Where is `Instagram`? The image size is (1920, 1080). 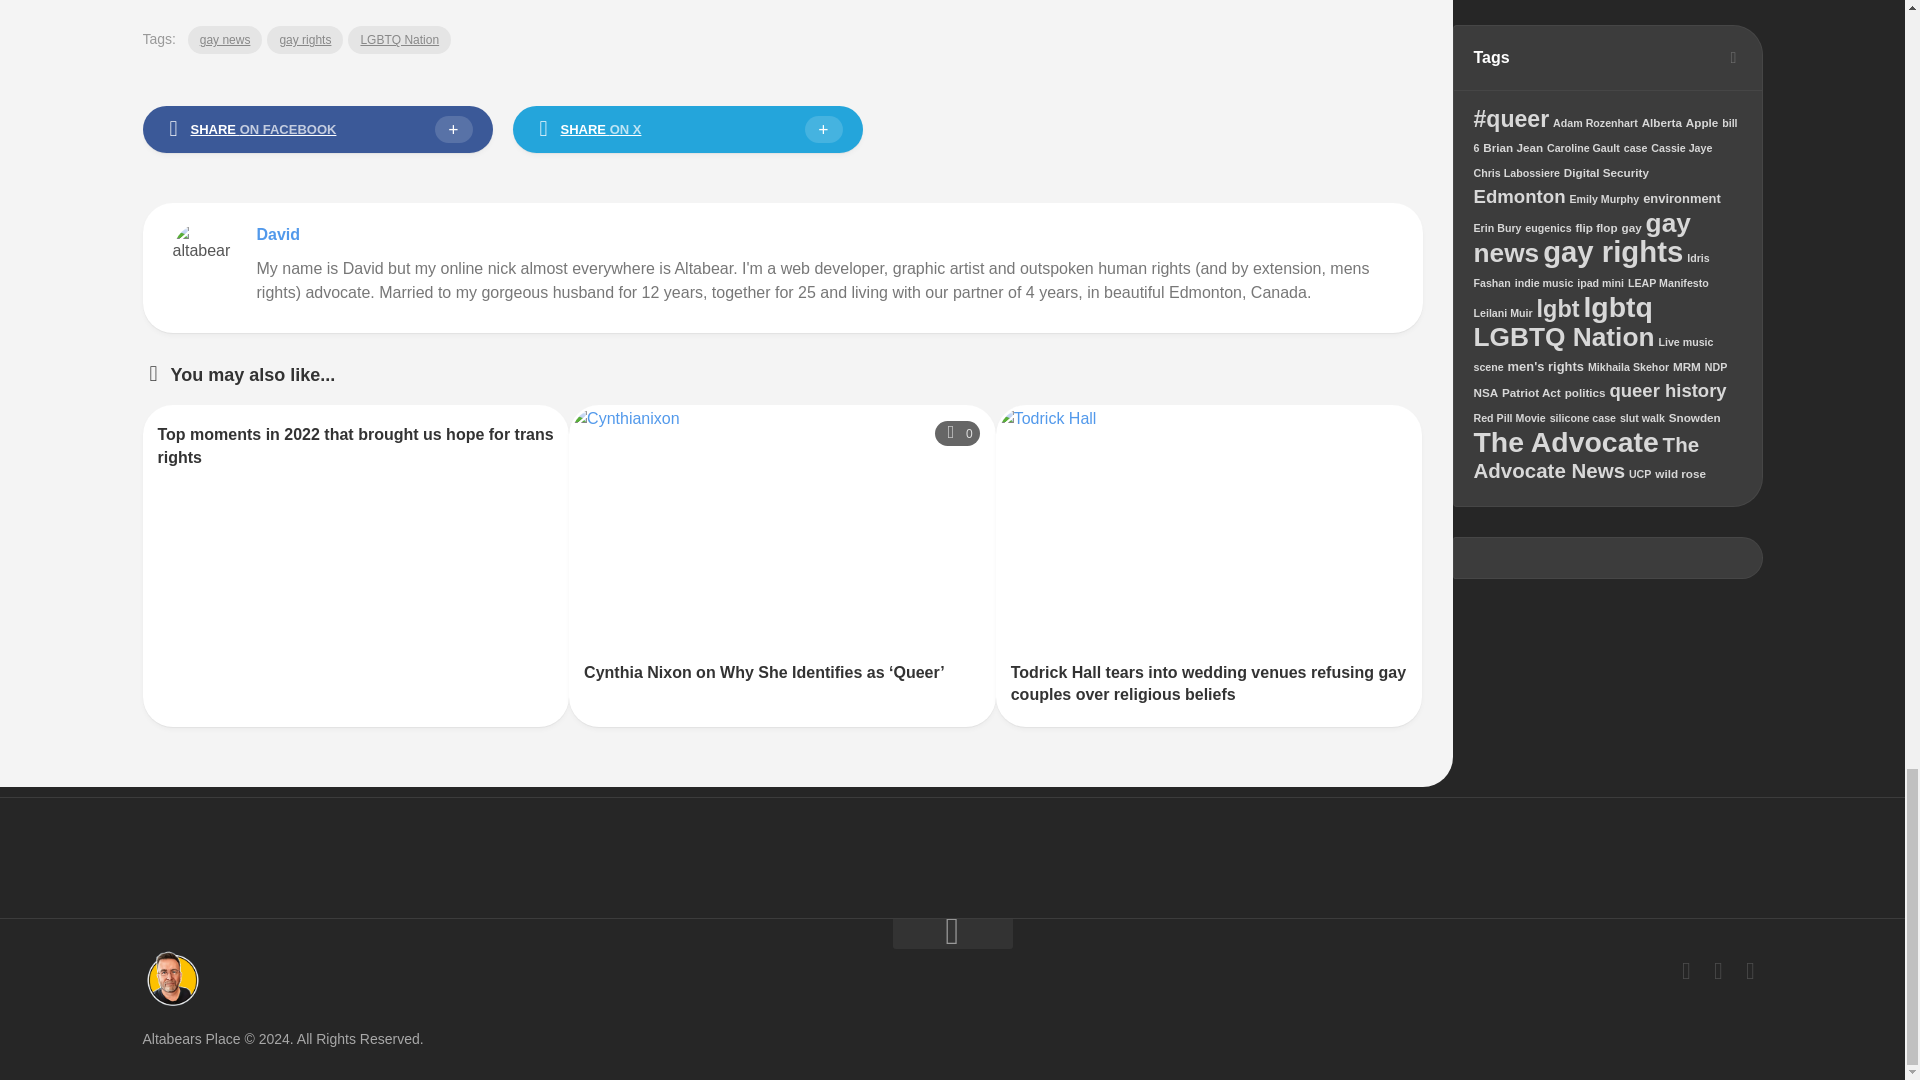 Instagram is located at coordinates (1750, 970).